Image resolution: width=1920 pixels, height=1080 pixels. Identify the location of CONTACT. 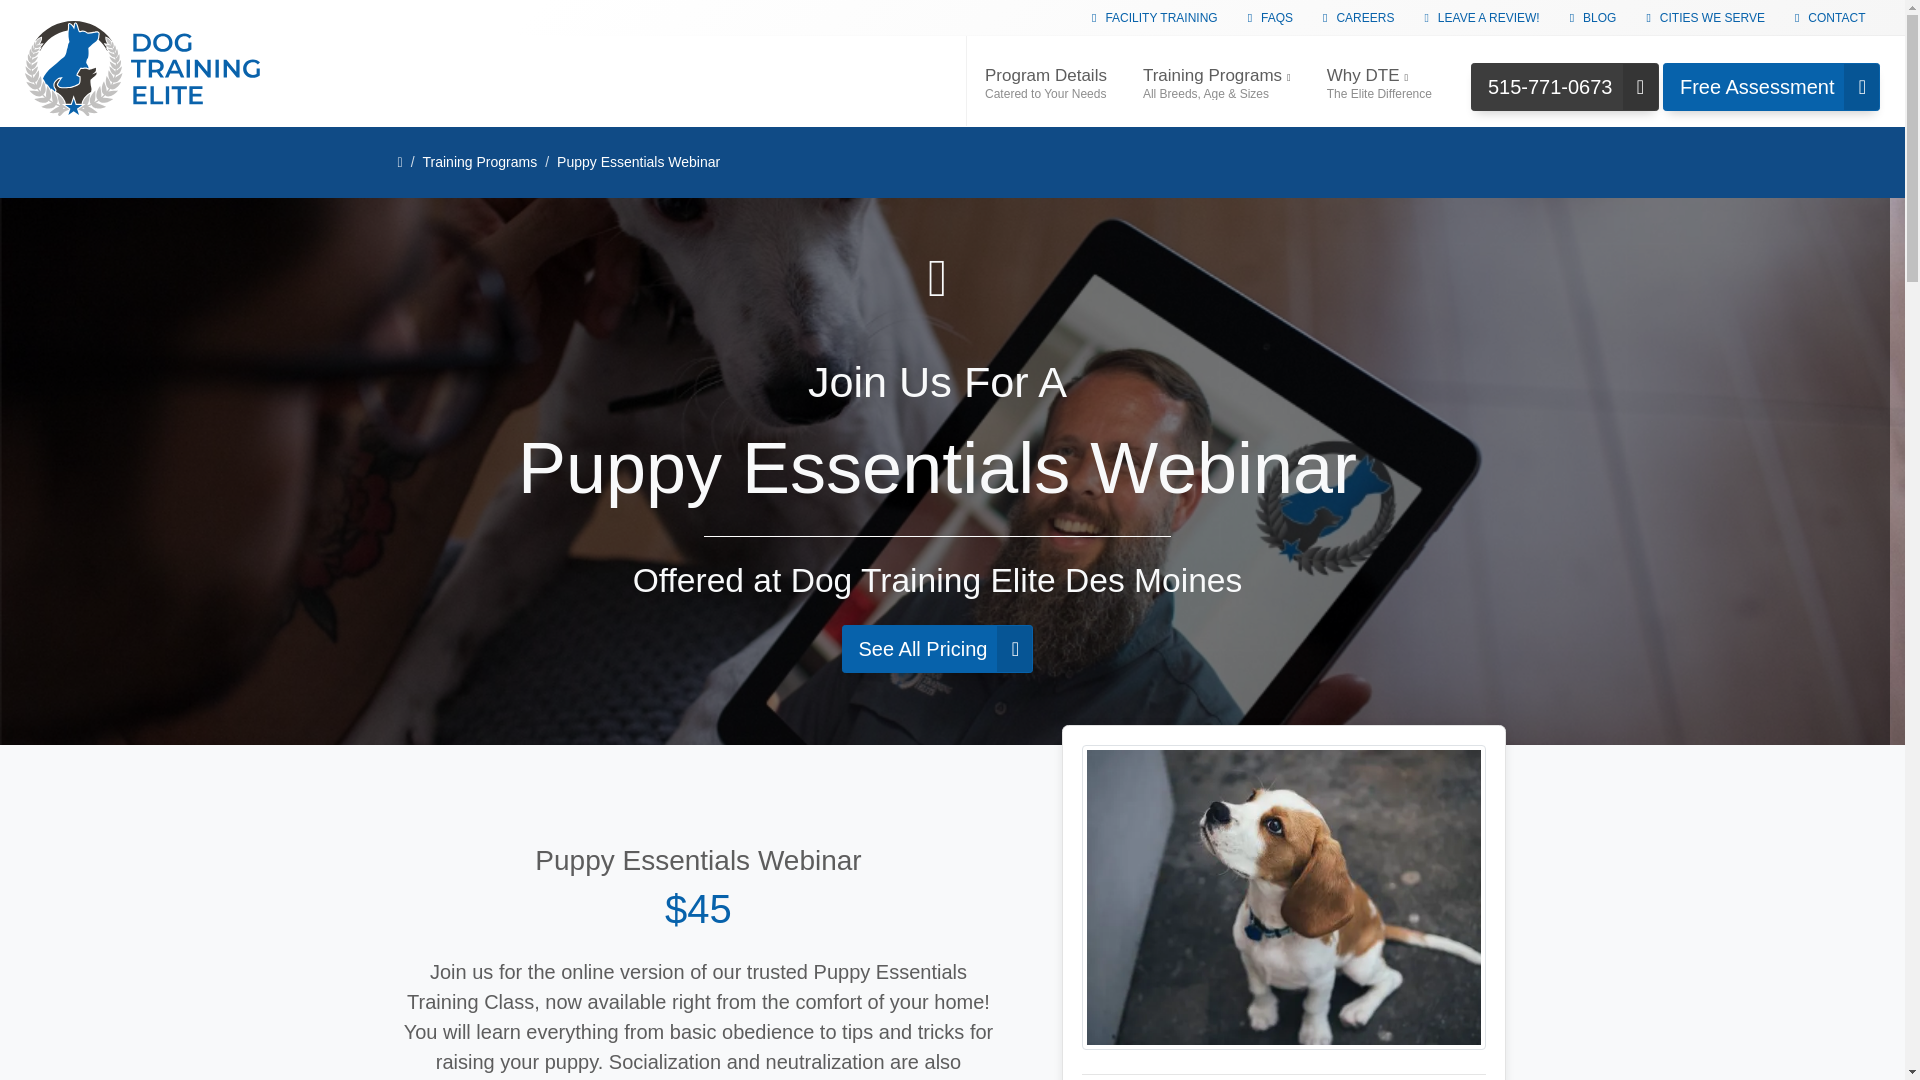
(1830, 17).